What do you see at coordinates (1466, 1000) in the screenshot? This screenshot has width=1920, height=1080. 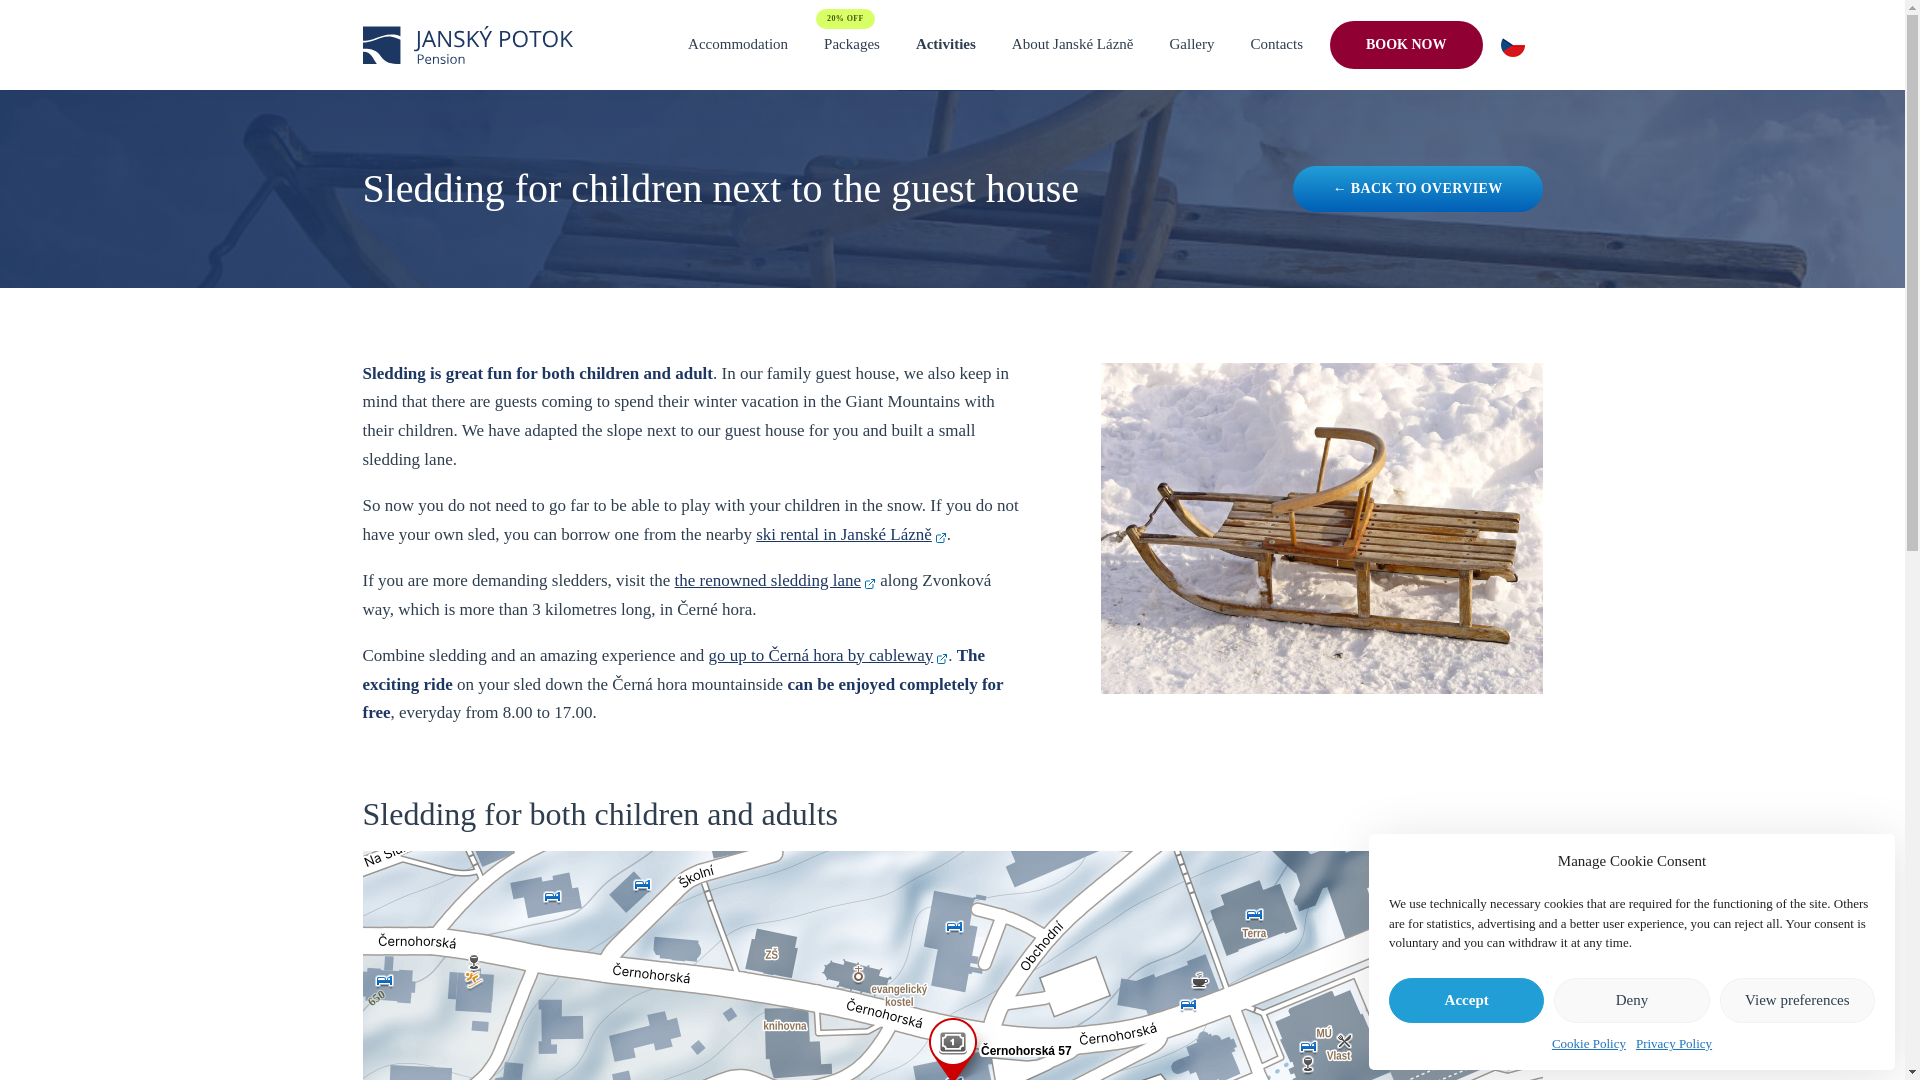 I see `Accept` at bounding box center [1466, 1000].